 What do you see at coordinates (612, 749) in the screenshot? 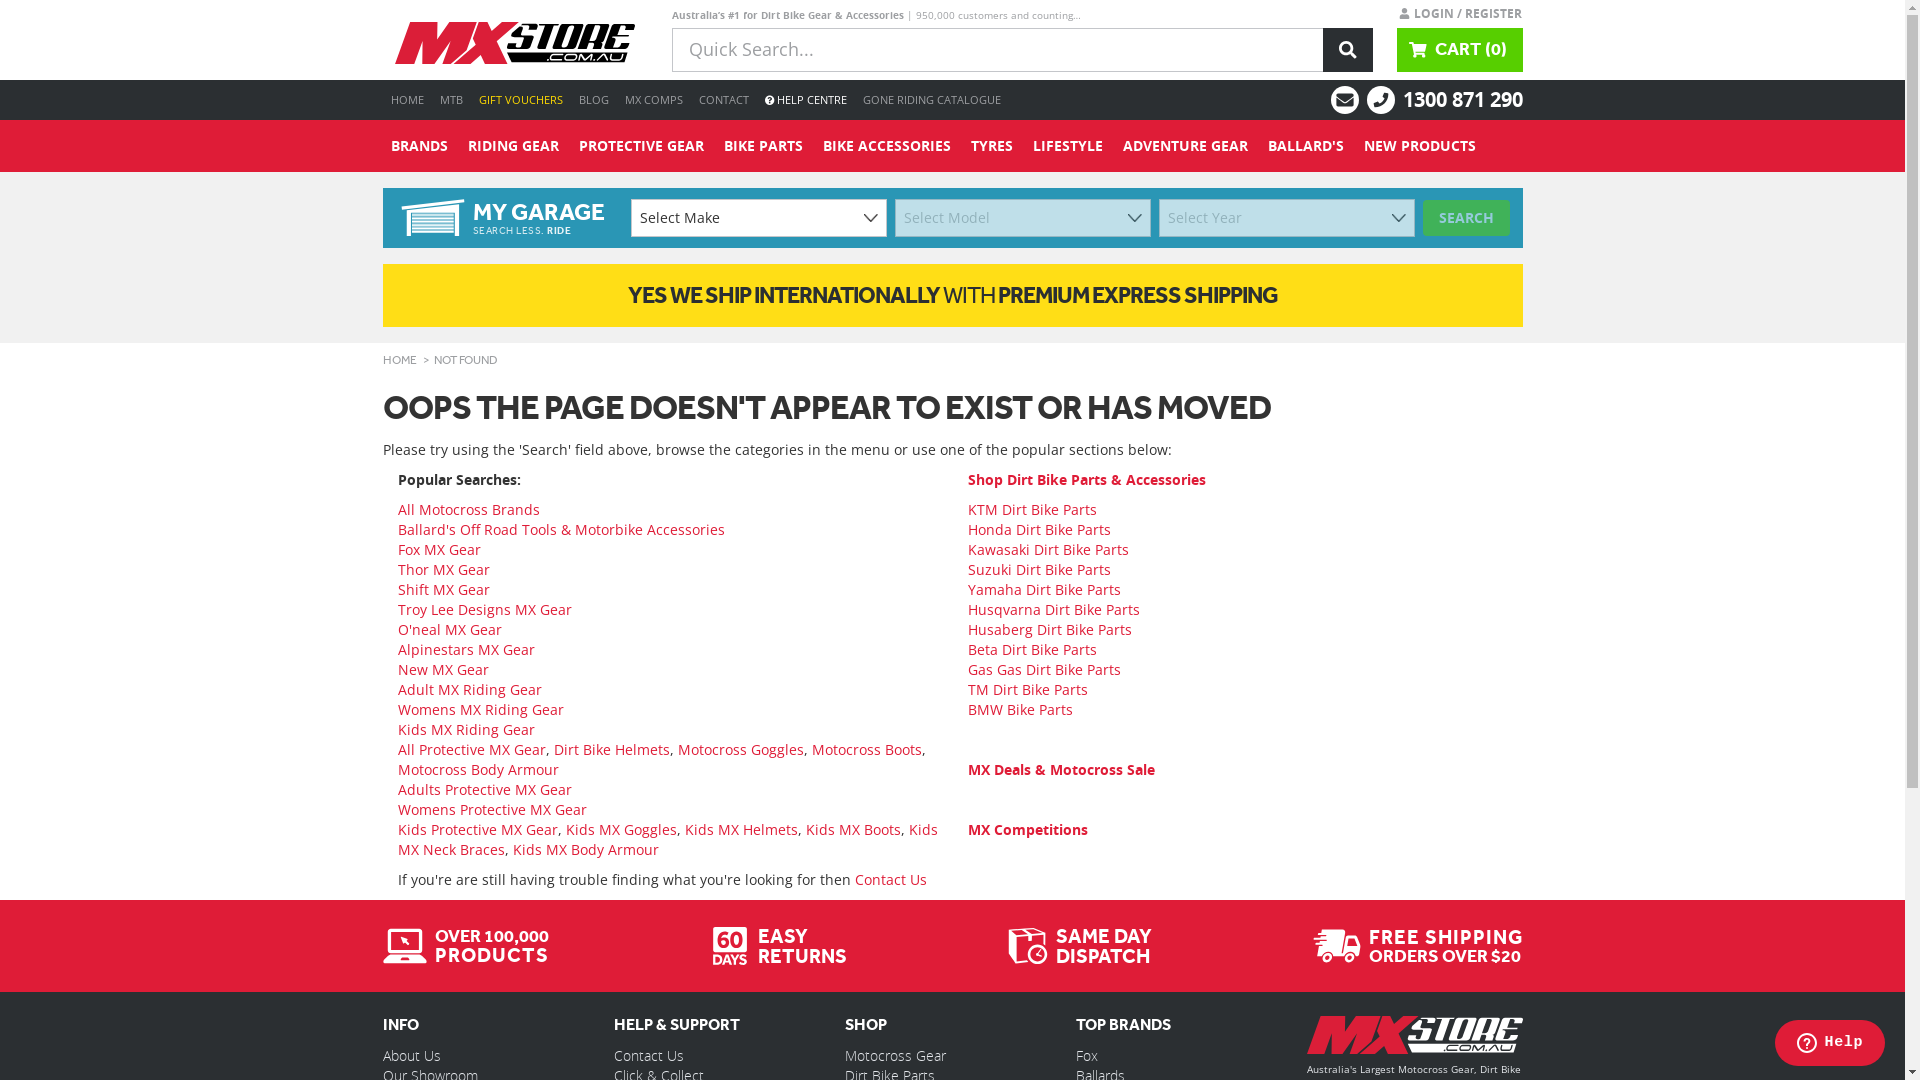
I see `Dirt Bike Helmets` at bounding box center [612, 749].